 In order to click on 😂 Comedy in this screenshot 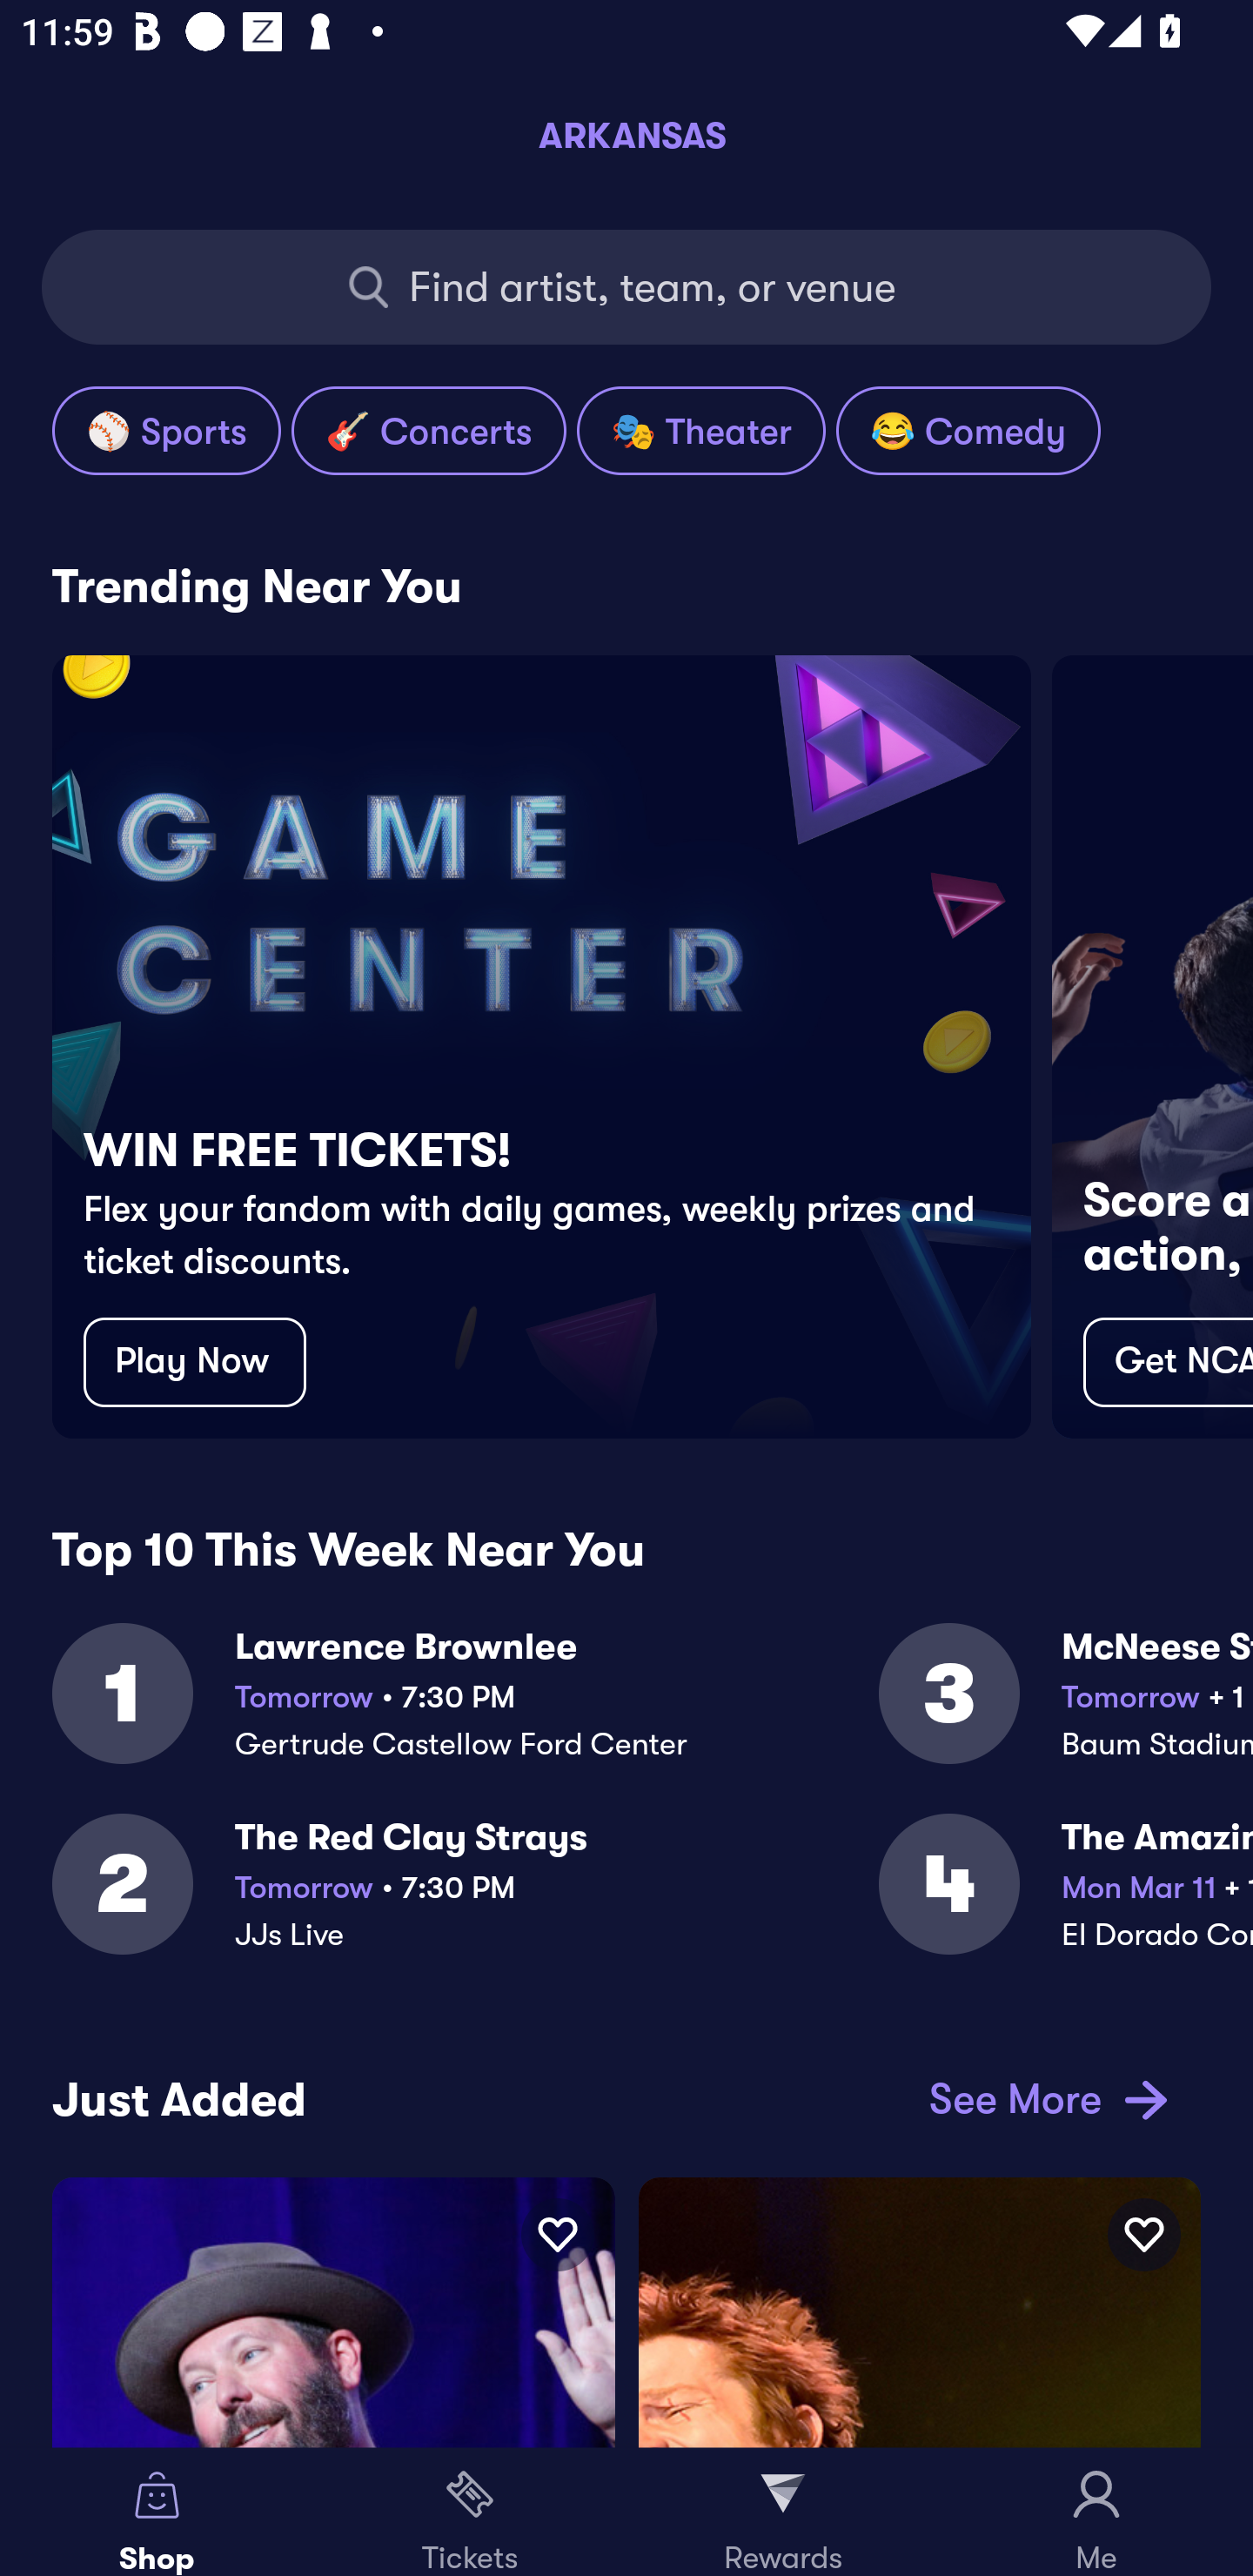, I will do `click(968, 430)`.